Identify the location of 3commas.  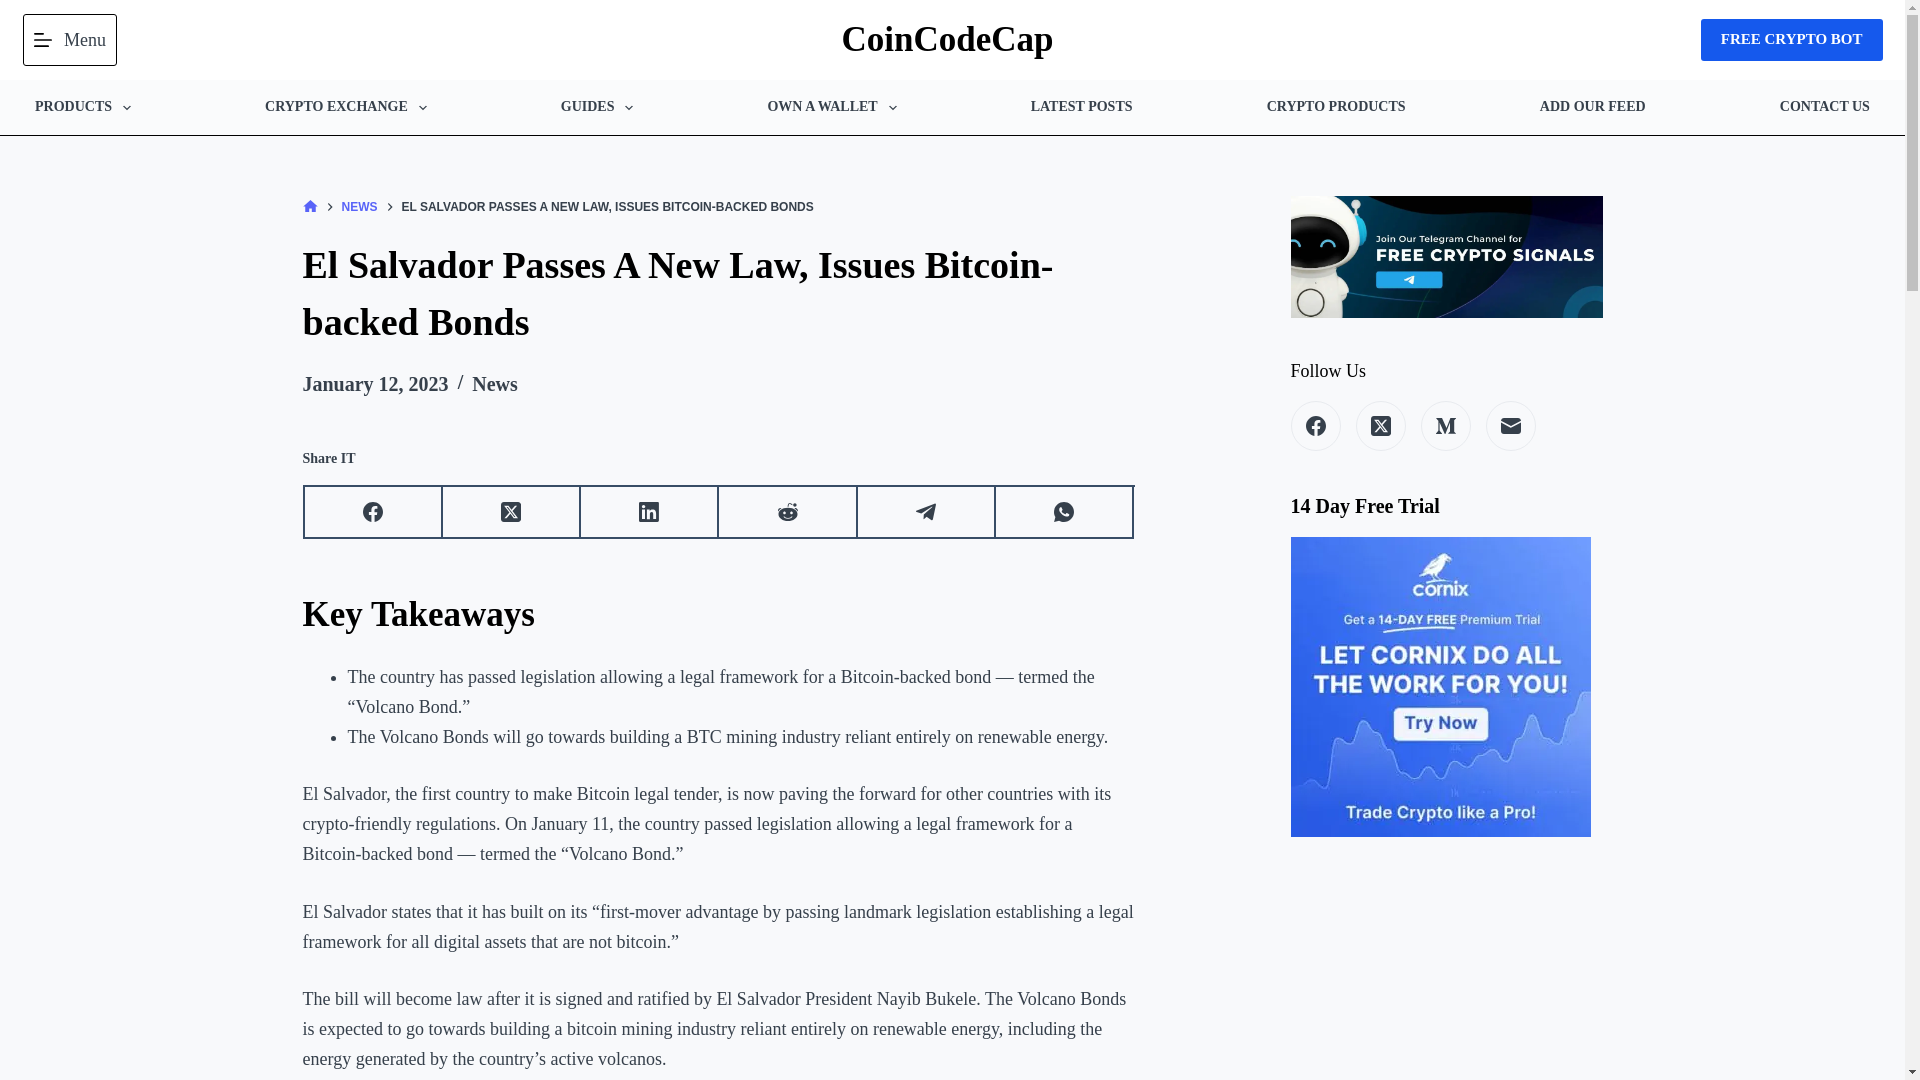
(1792, 40).